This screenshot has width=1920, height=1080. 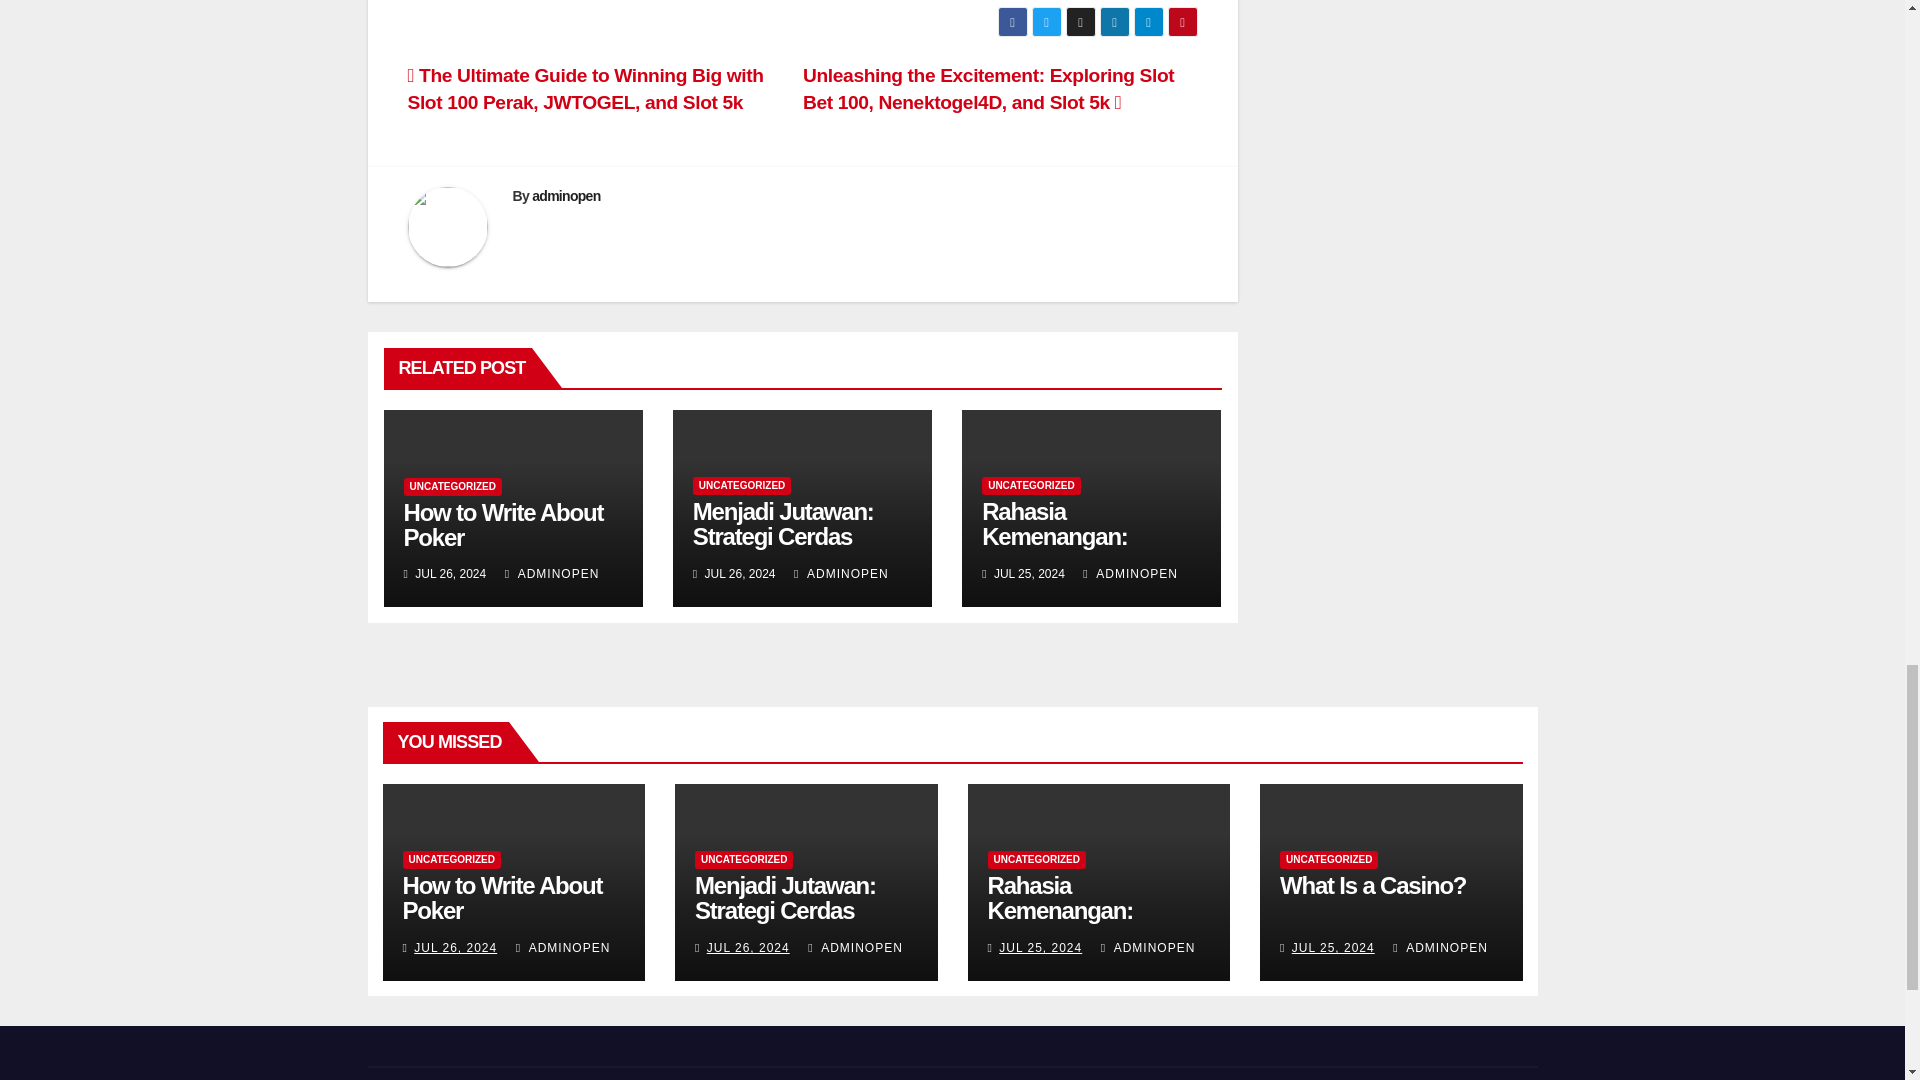 What do you see at coordinates (504, 524) in the screenshot?
I see `How to Write About Poker` at bounding box center [504, 524].